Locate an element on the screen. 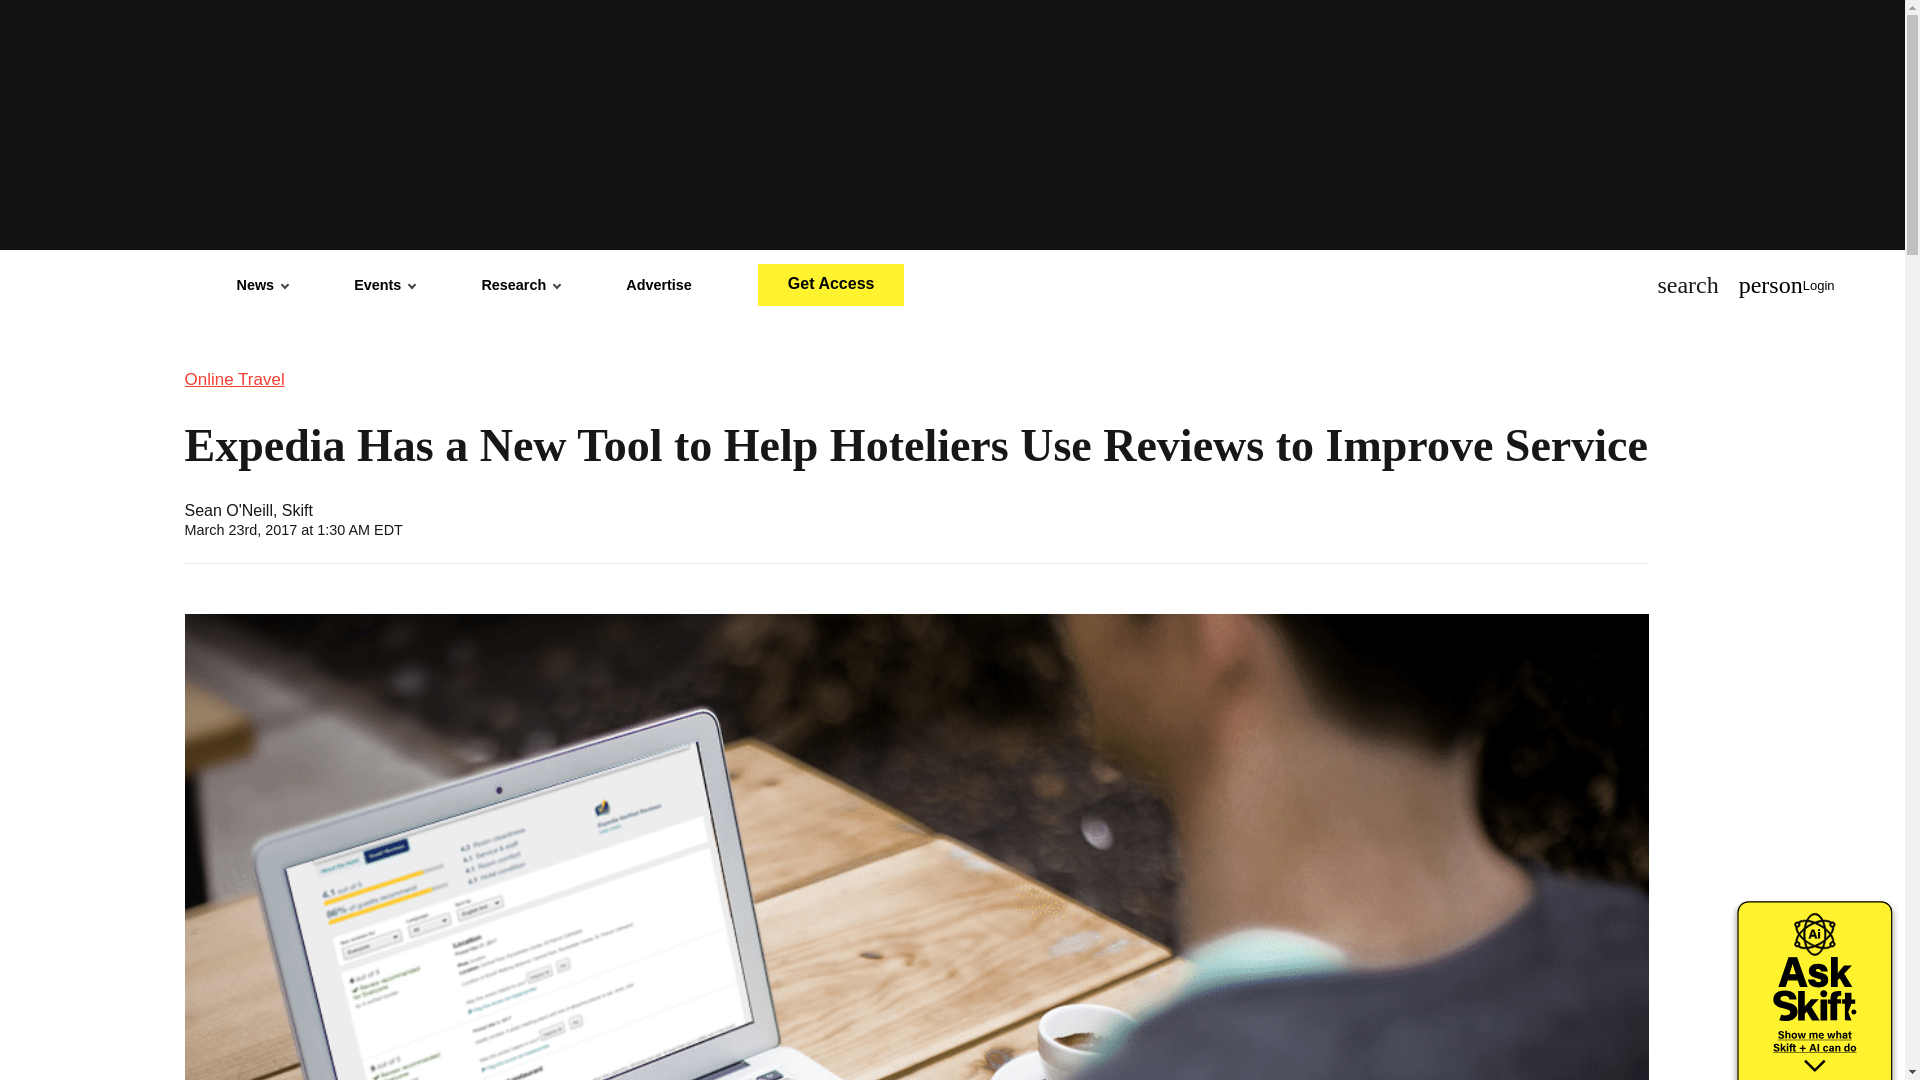 The width and height of the screenshot is (1920, 1080). Research is located at coordinates (520, 284).